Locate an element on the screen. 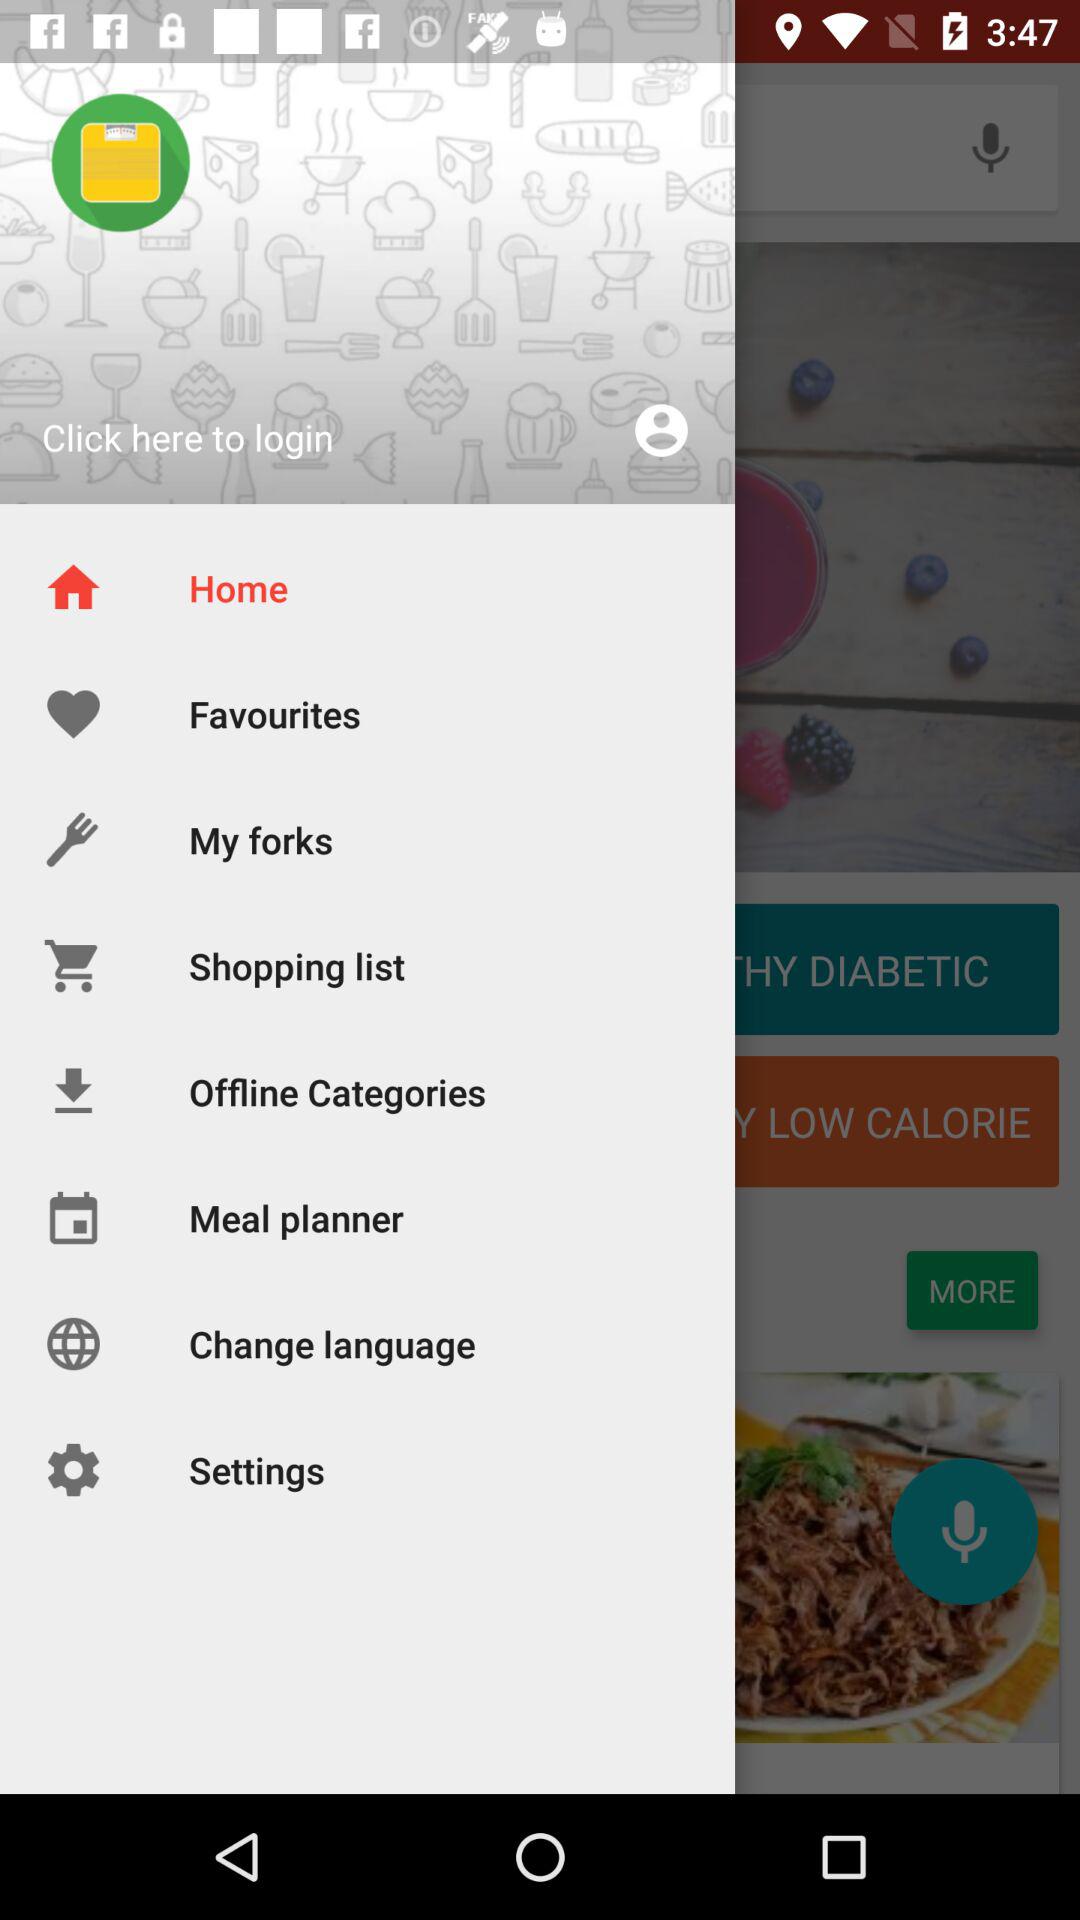 The image size is (1080, 1920). click on the settings button is located at coordinates (186, 1558).